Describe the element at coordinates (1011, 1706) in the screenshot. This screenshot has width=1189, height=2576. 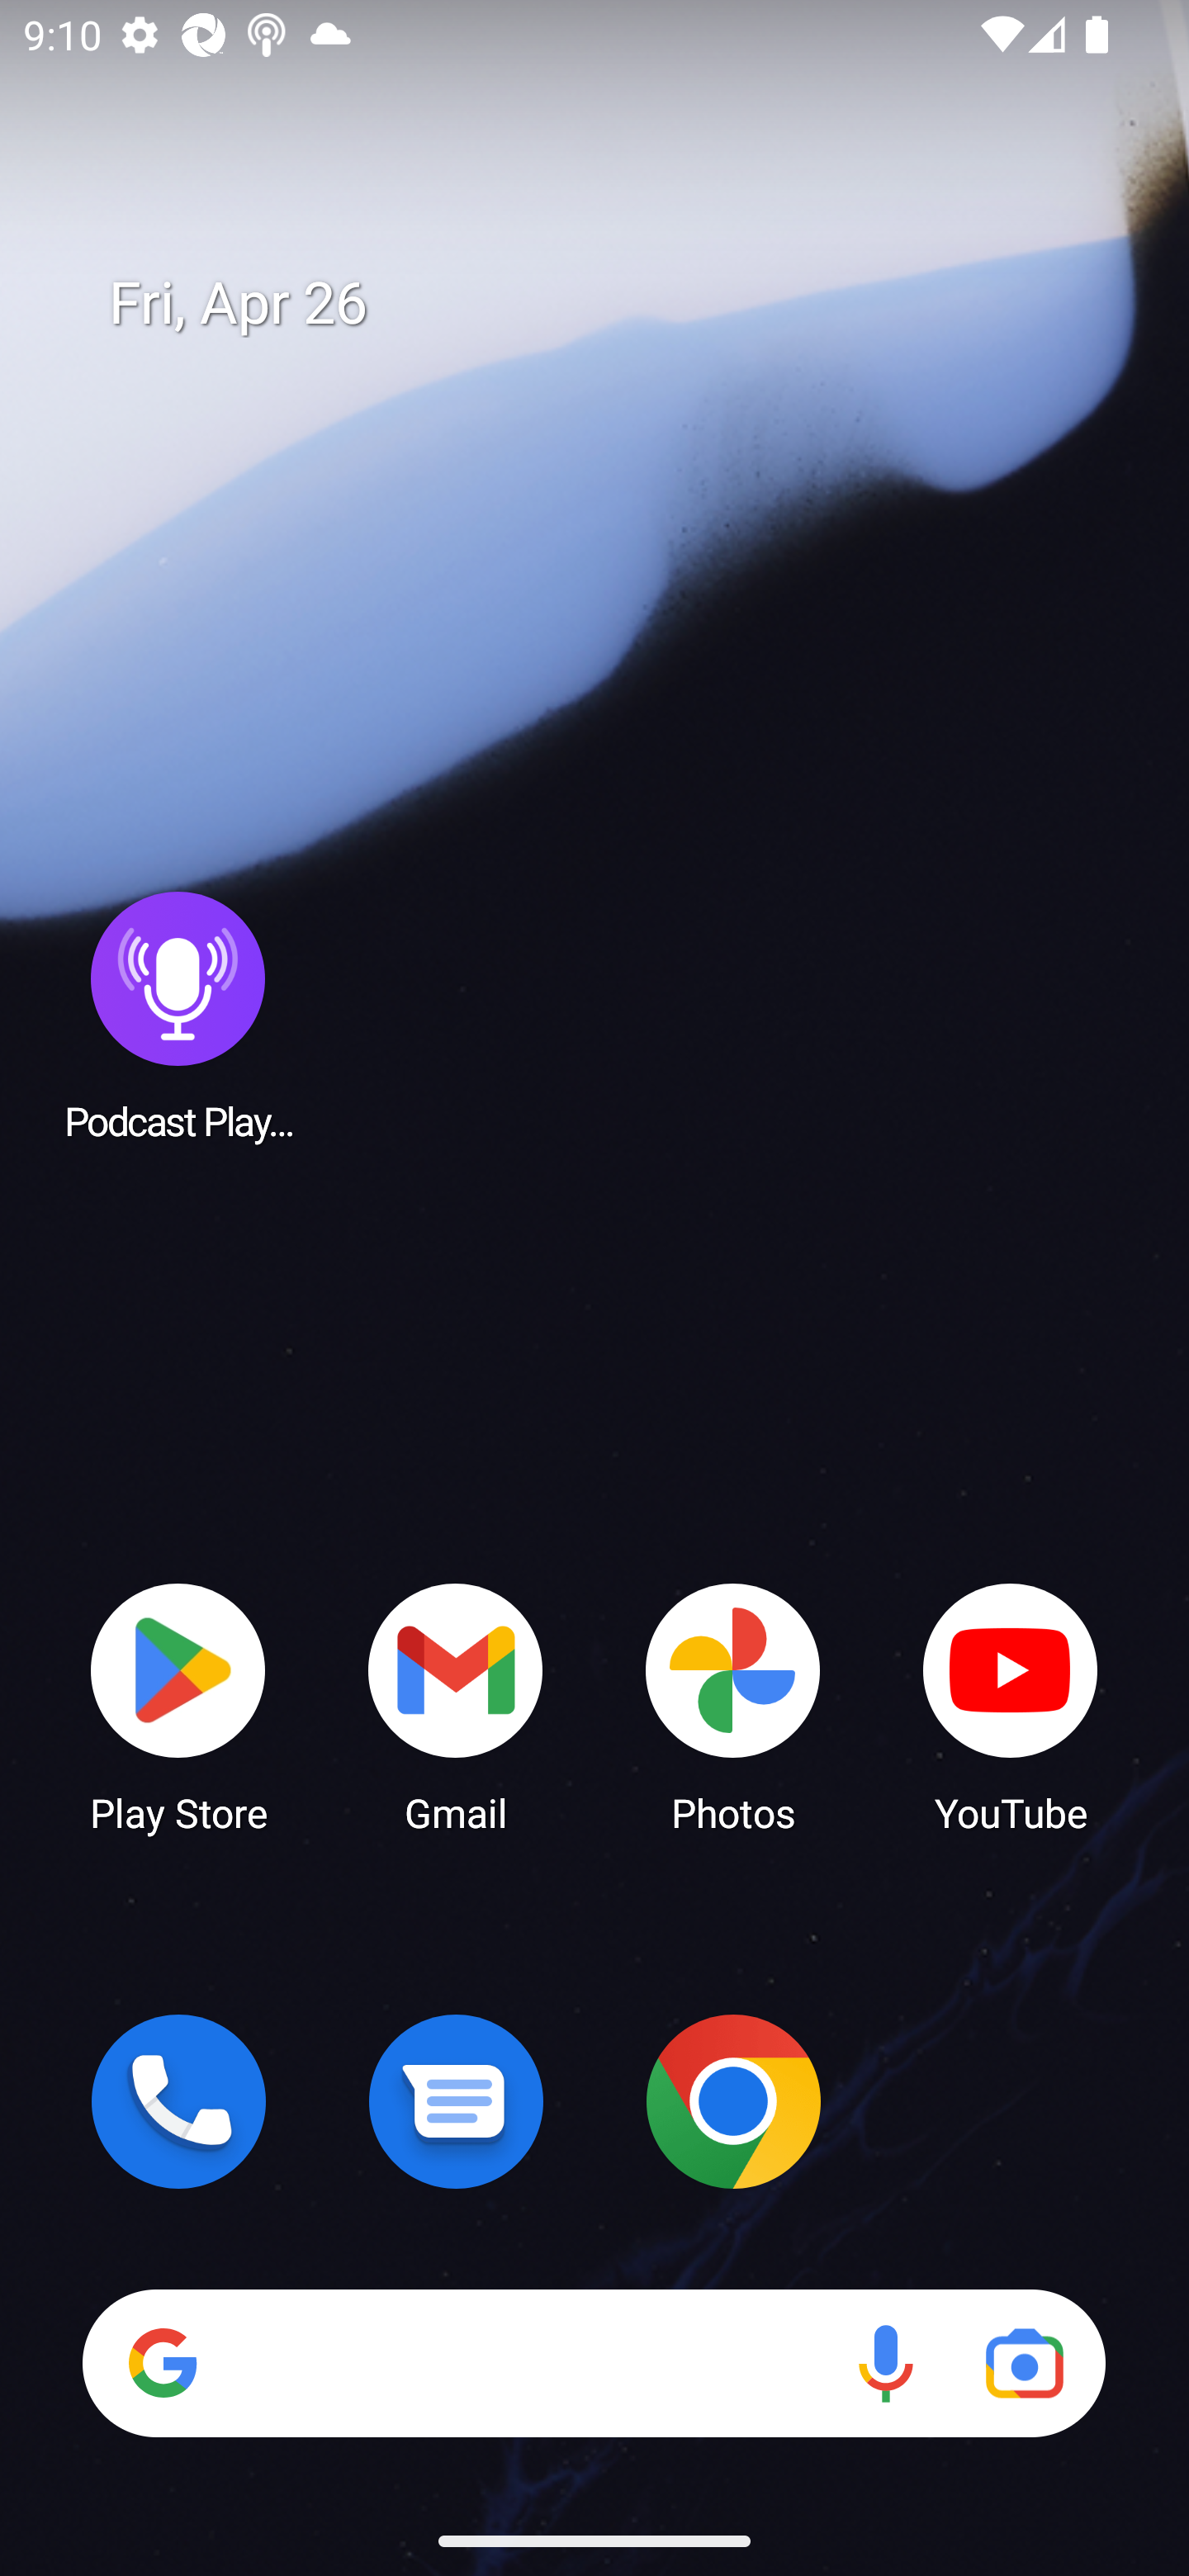
I see `YouTube` at that location.